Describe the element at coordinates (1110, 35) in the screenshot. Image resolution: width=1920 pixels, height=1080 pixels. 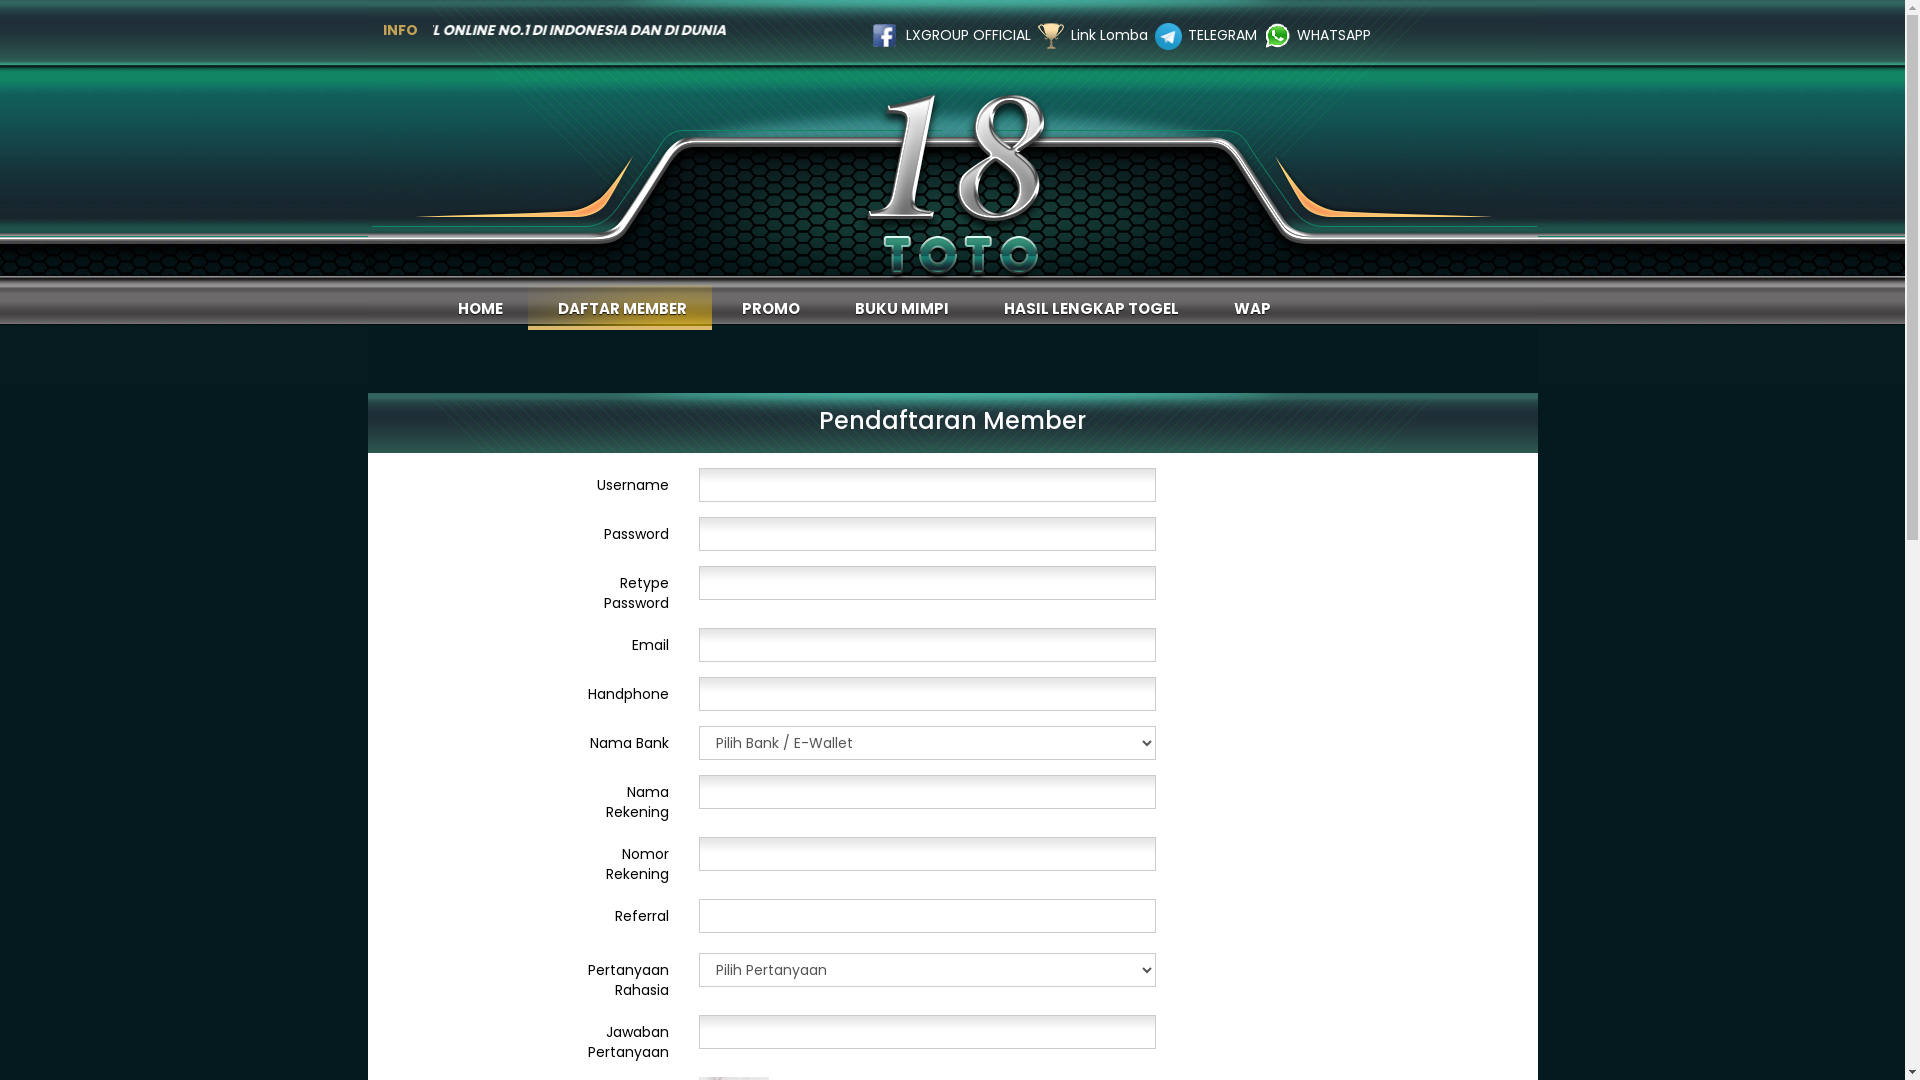
I see `Link Lomba` at that location.